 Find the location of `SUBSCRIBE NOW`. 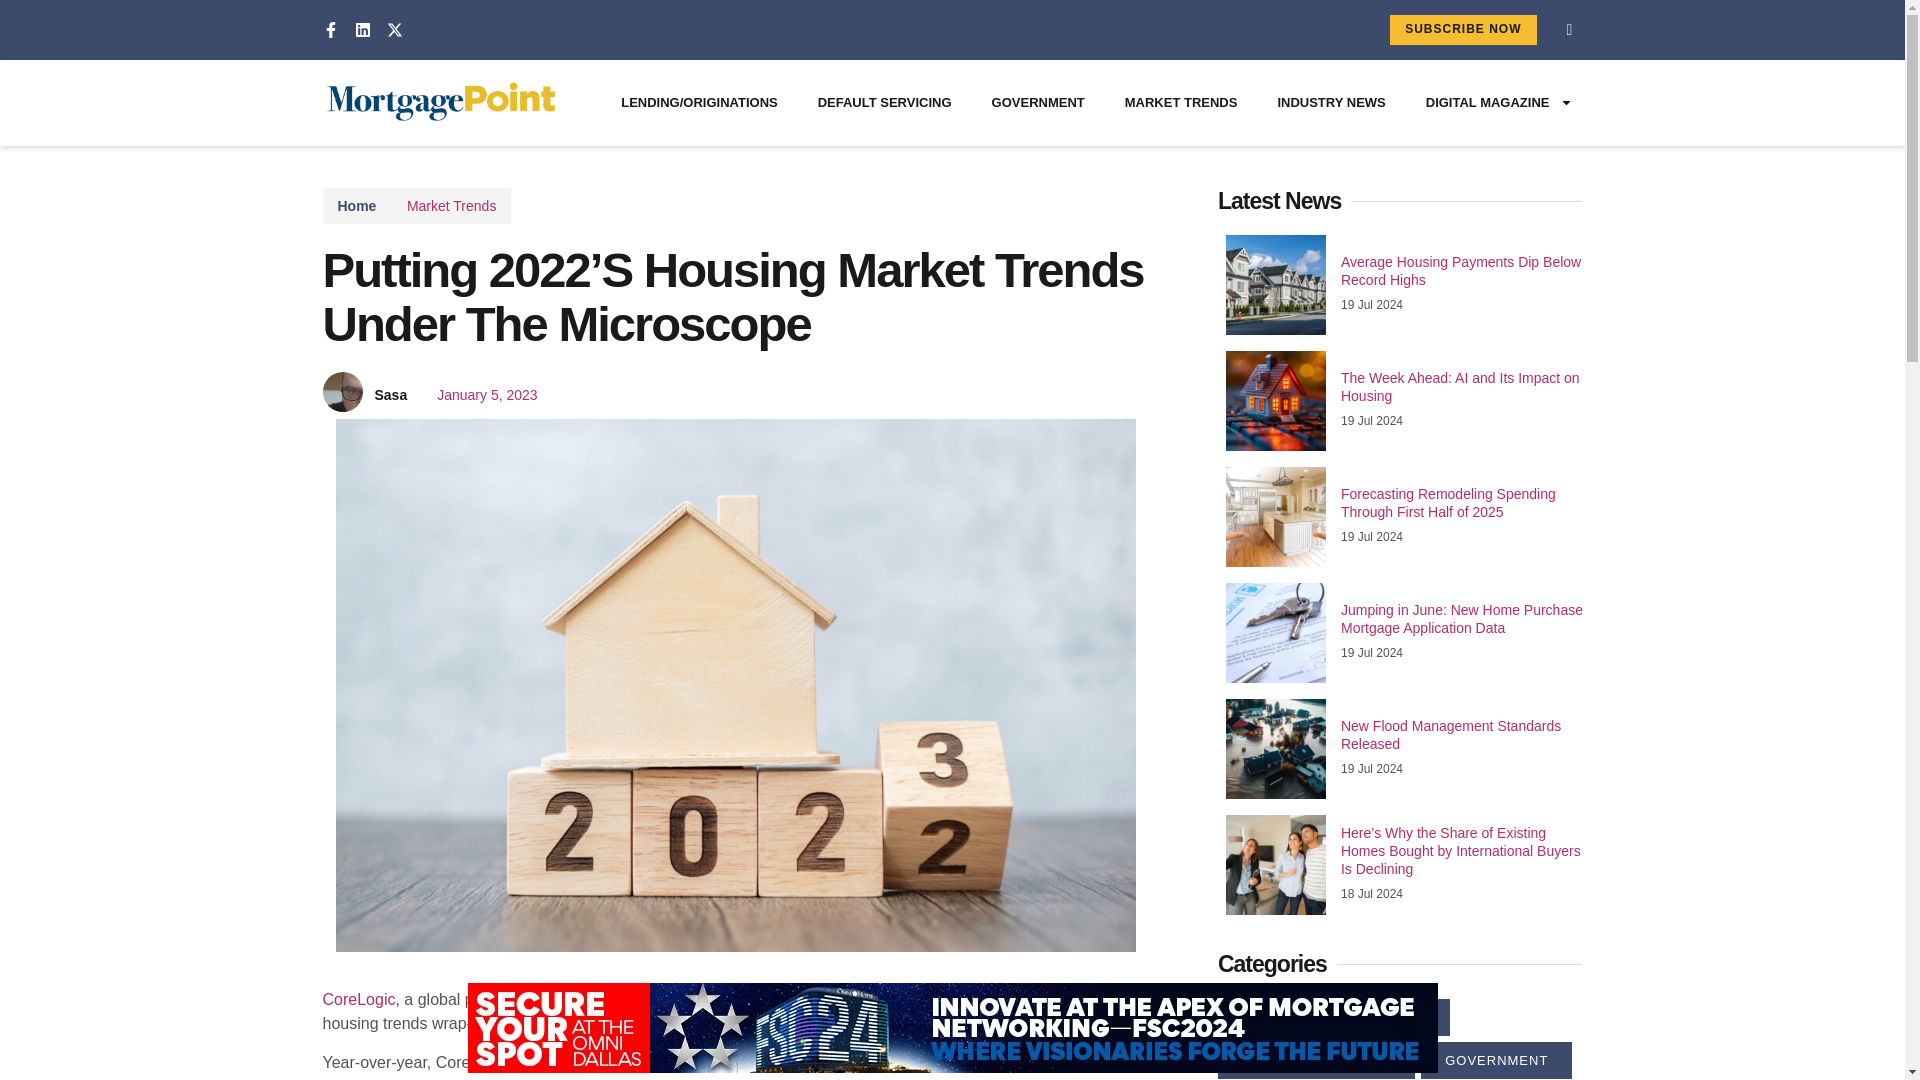

SUBSCRIBE NOW is located at coordinates (1463, 30).